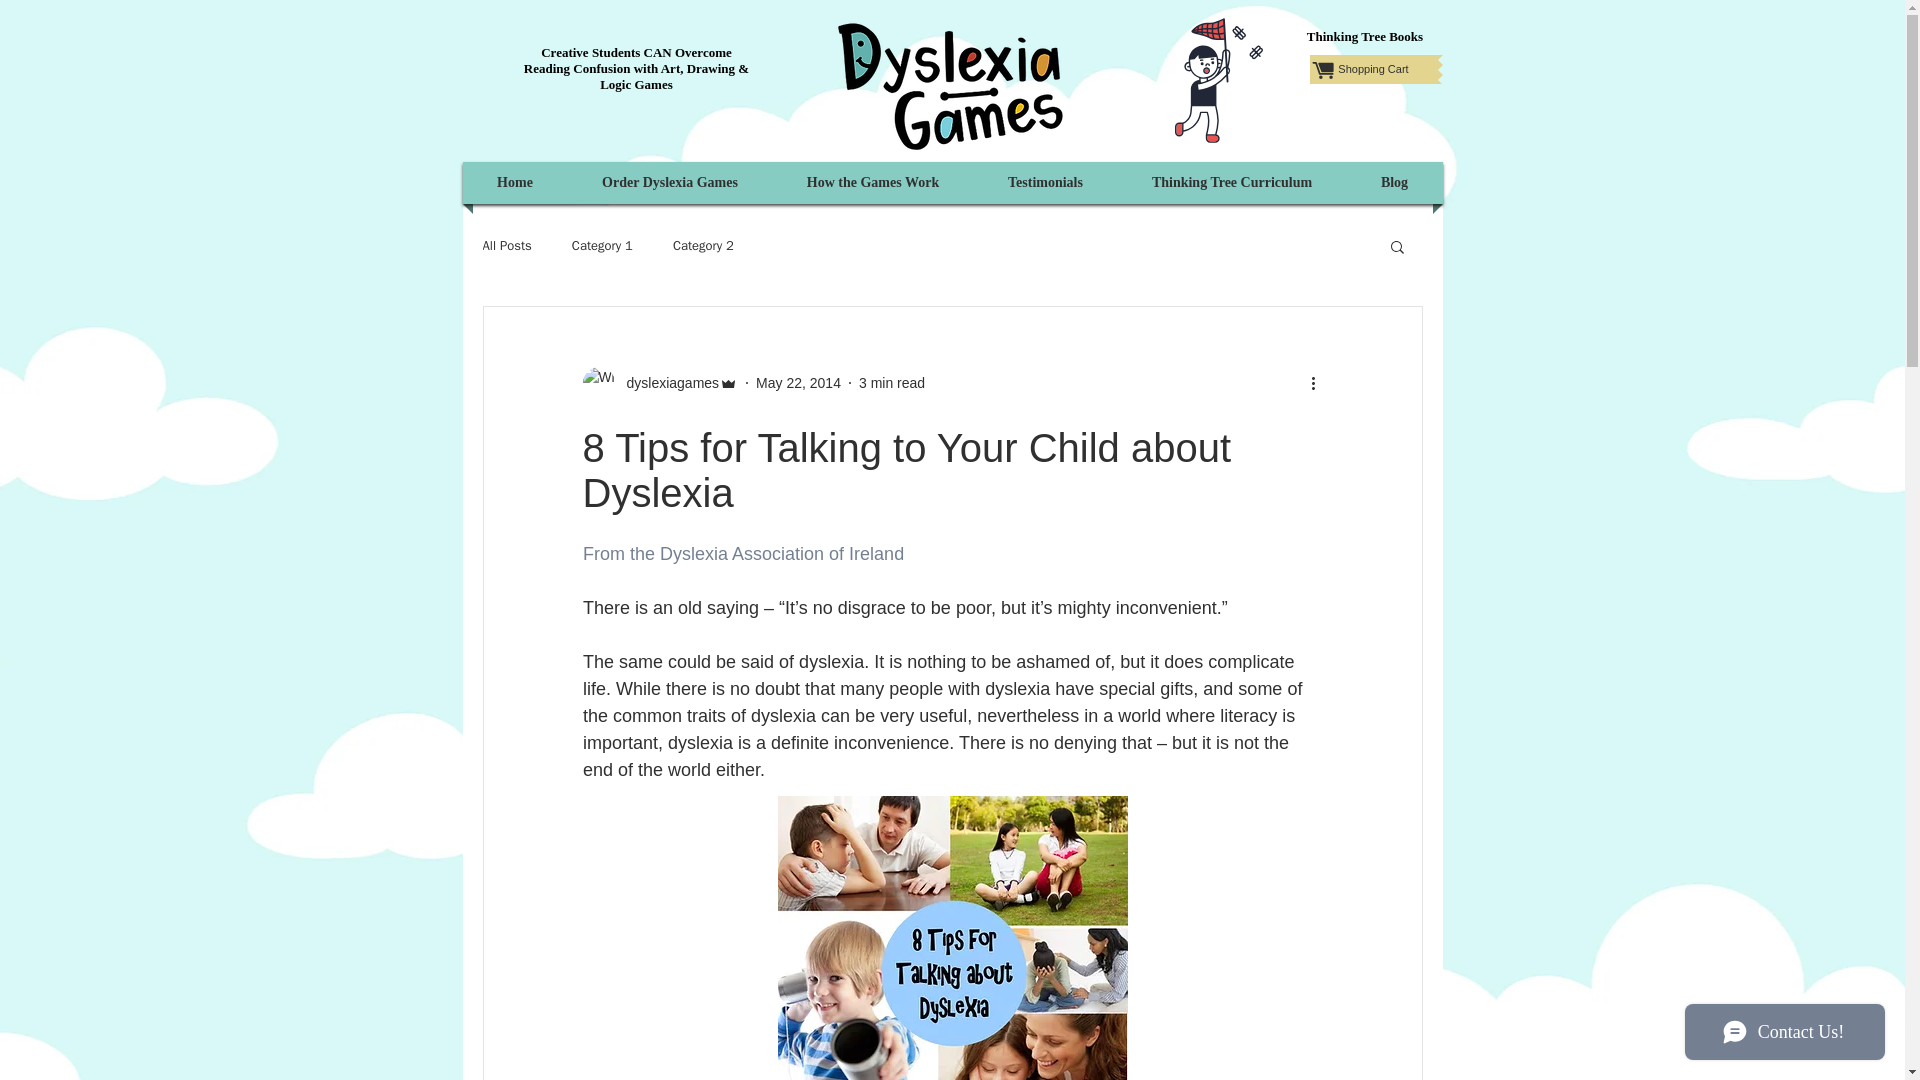  What do you see at coordinates (873, 183) in the screenshot?
I see `How the Games Work` at bounding box center [873, 183].